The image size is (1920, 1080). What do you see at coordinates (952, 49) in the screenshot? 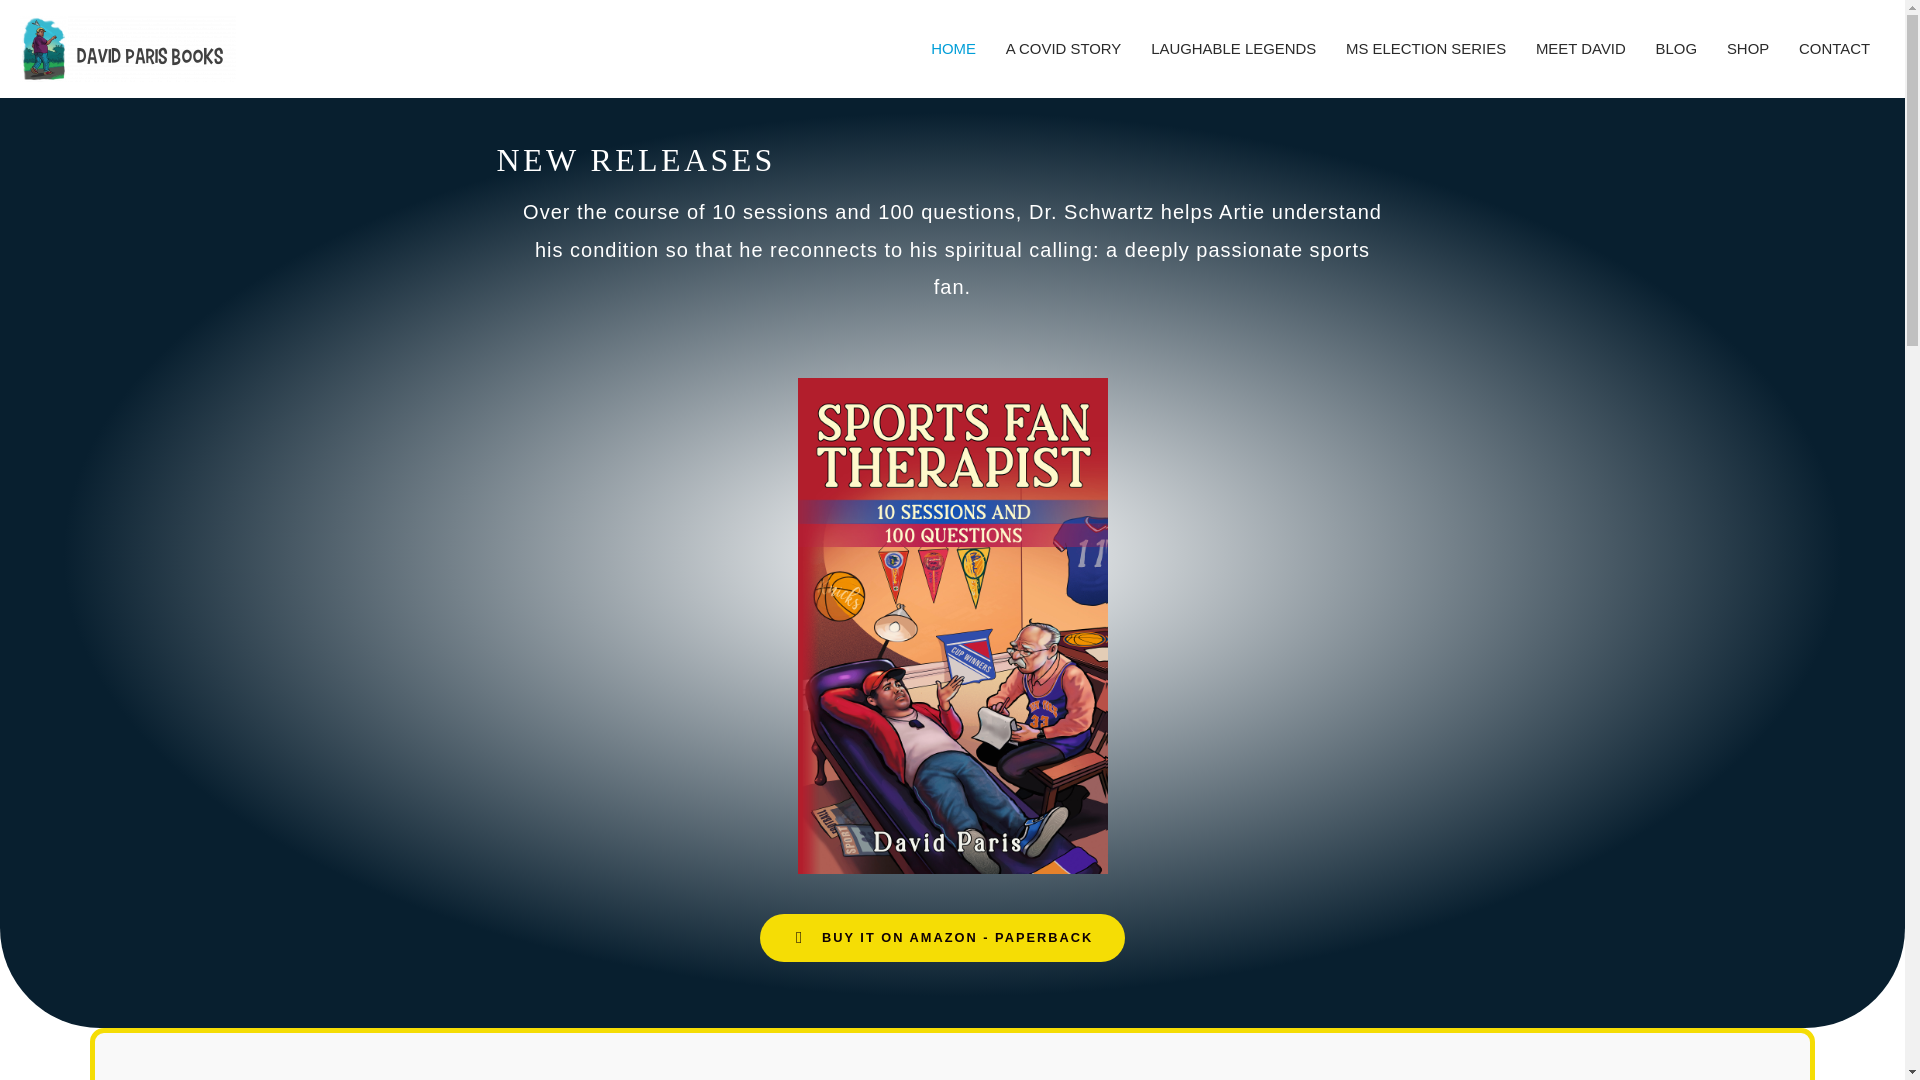
I see `HOME` at bounding box center [952, 49].